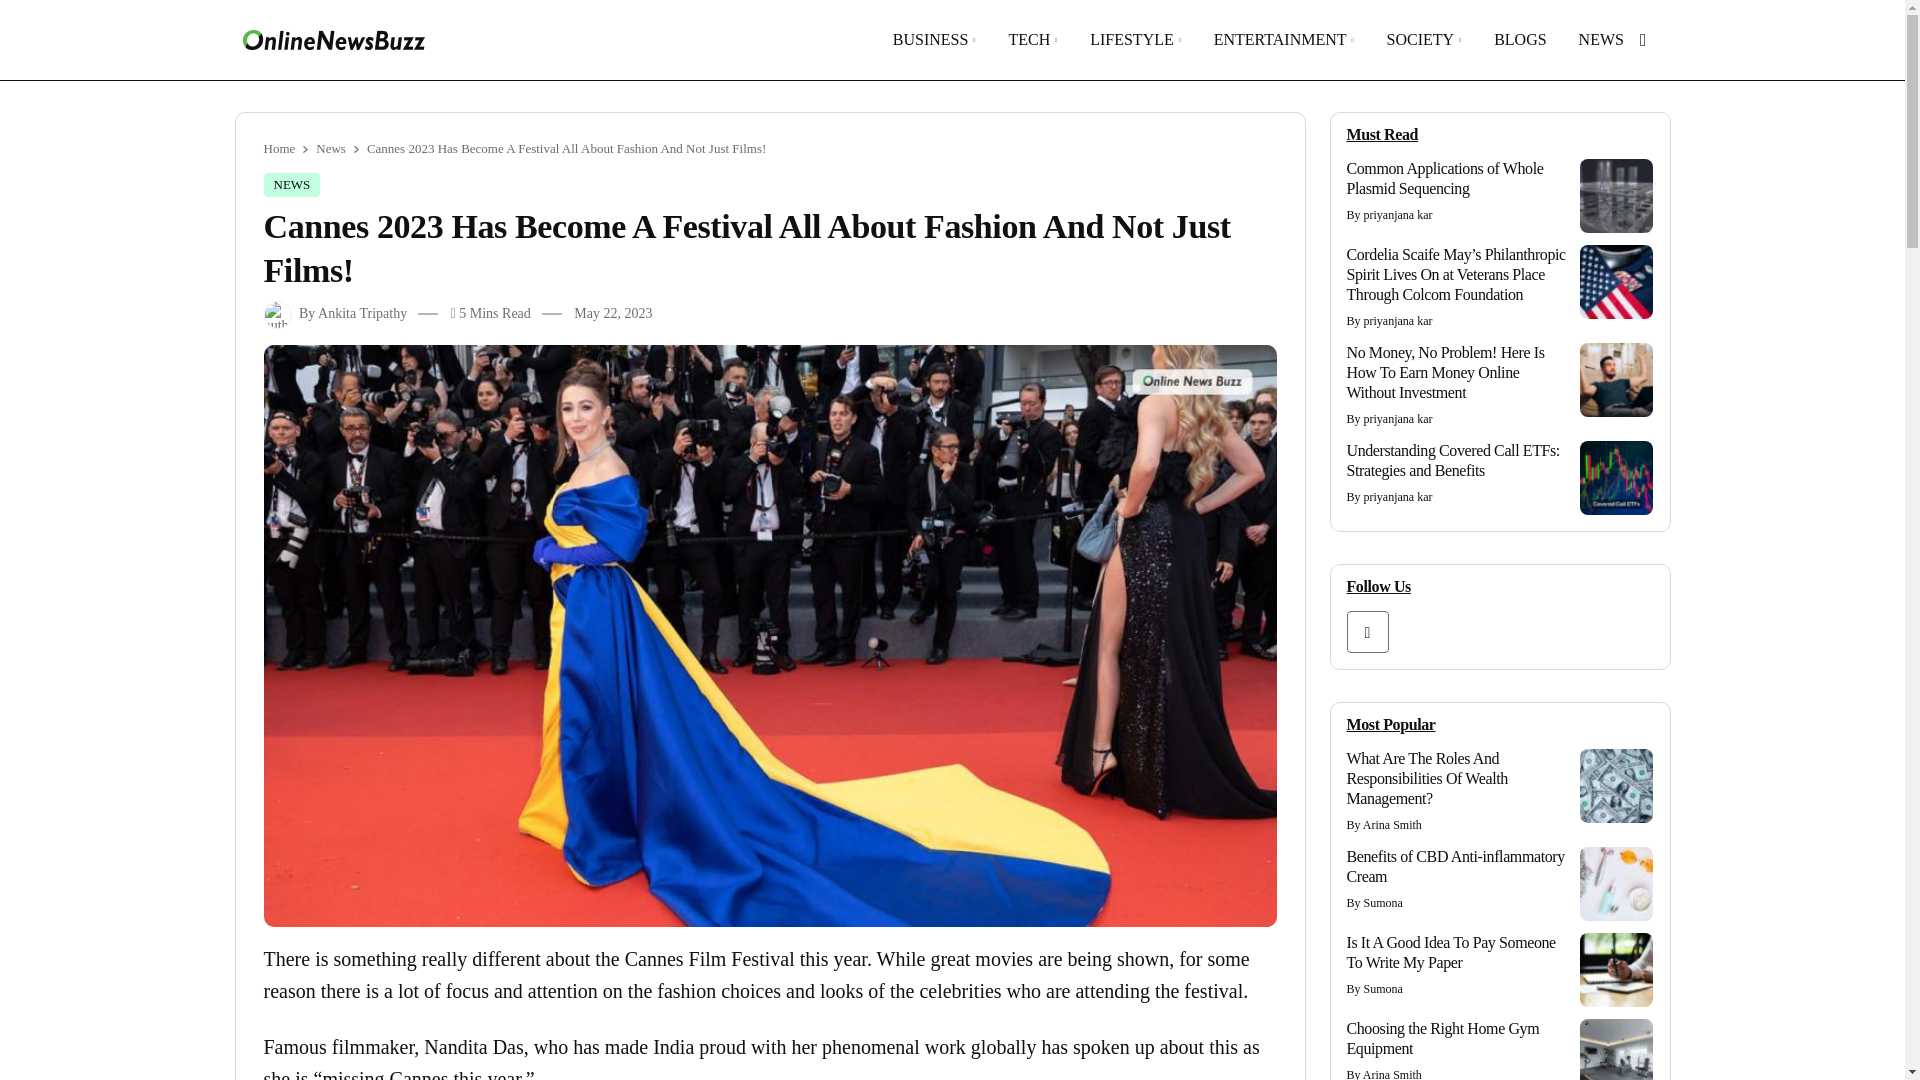  I want to click on News, so click(330, 148).